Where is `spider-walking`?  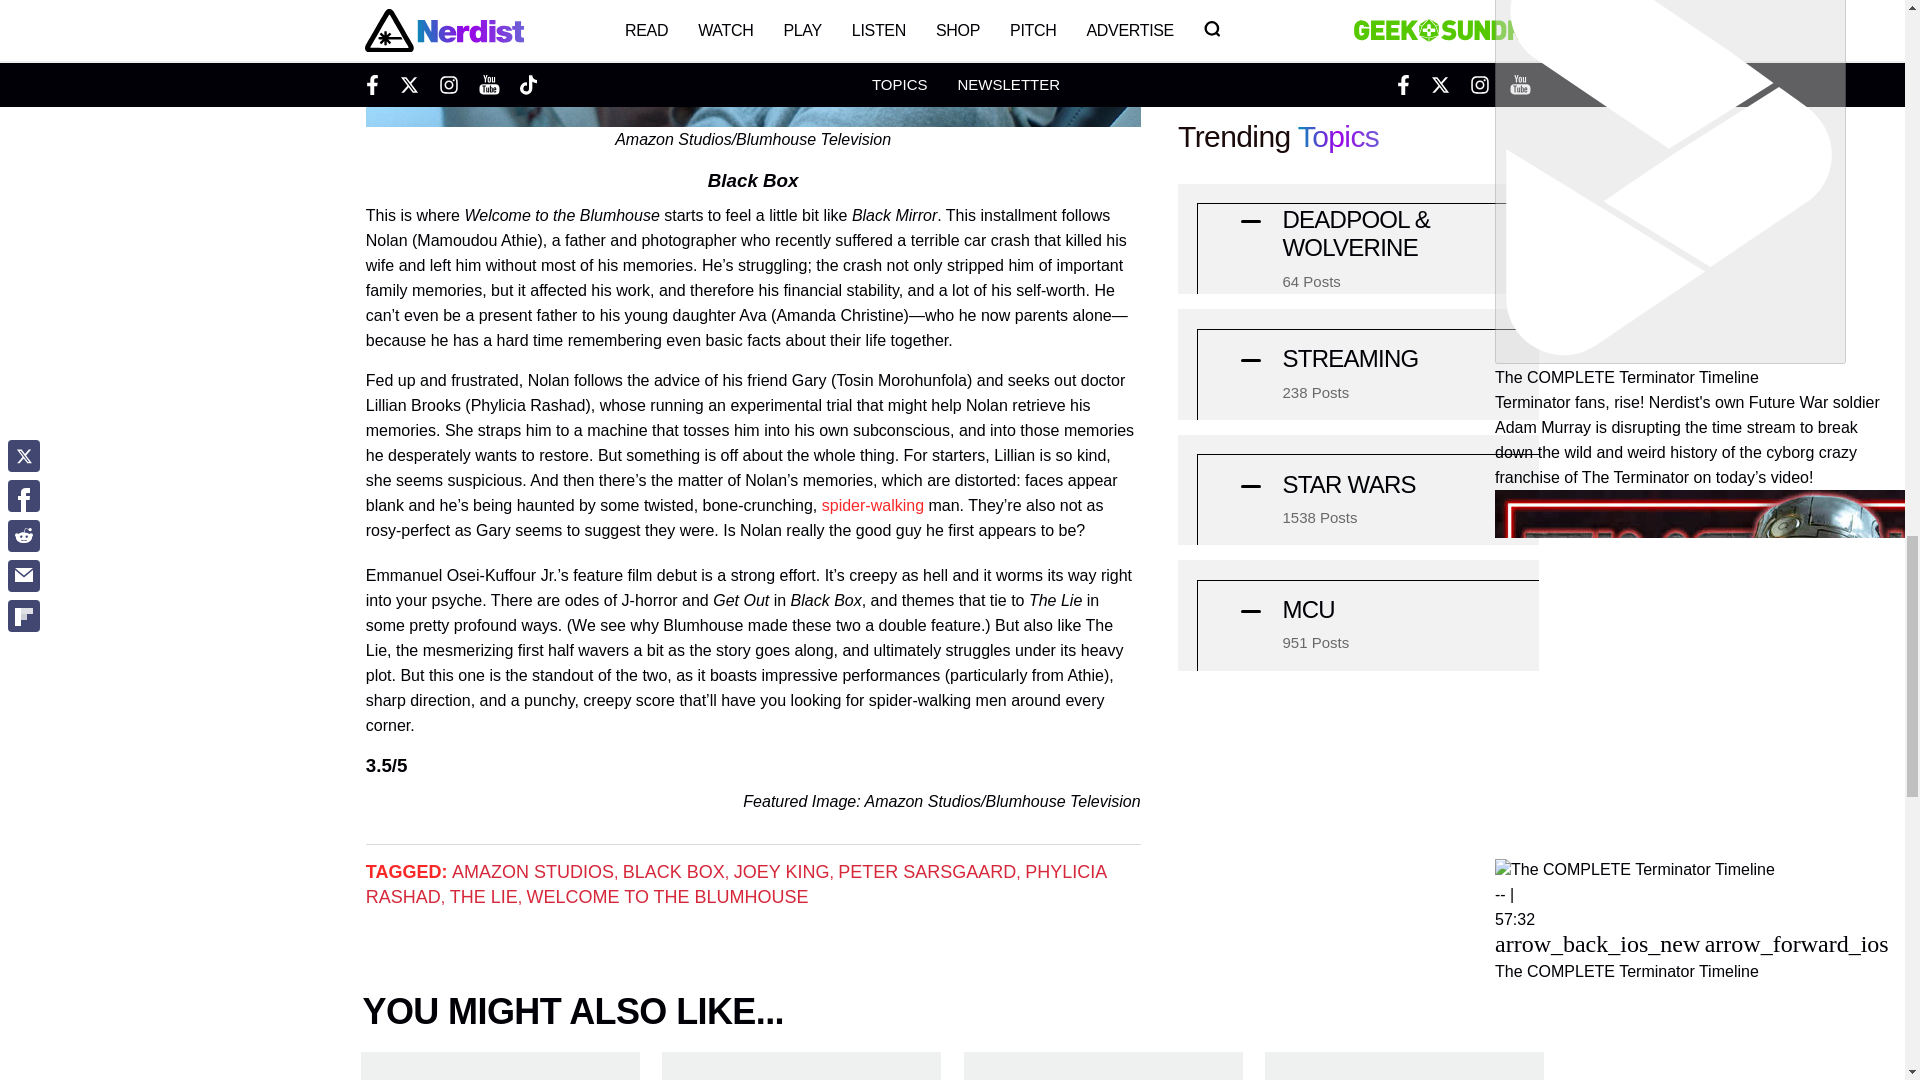
spider-walking is located at coordinates (872, 505).